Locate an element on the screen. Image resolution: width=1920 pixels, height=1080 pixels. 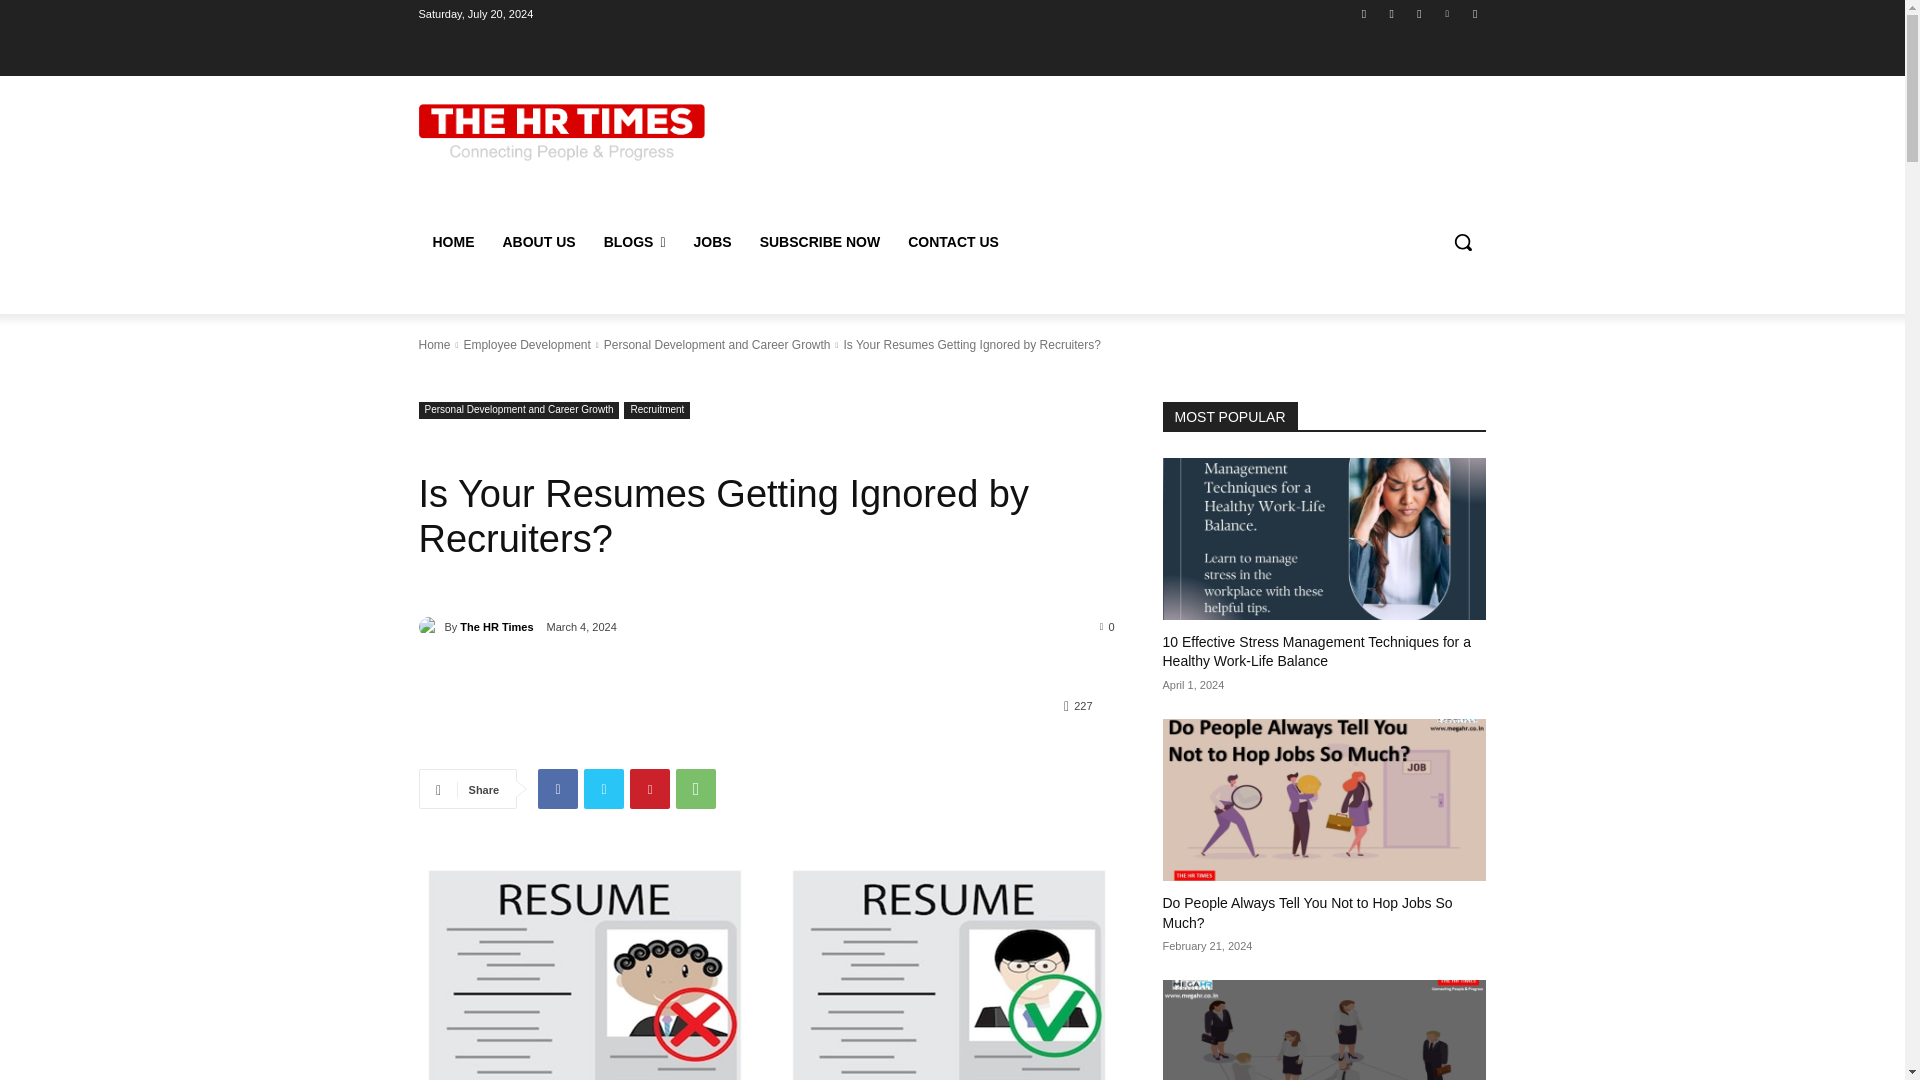
SUBSCRIBE NOW is located at coordinates (820, 242).